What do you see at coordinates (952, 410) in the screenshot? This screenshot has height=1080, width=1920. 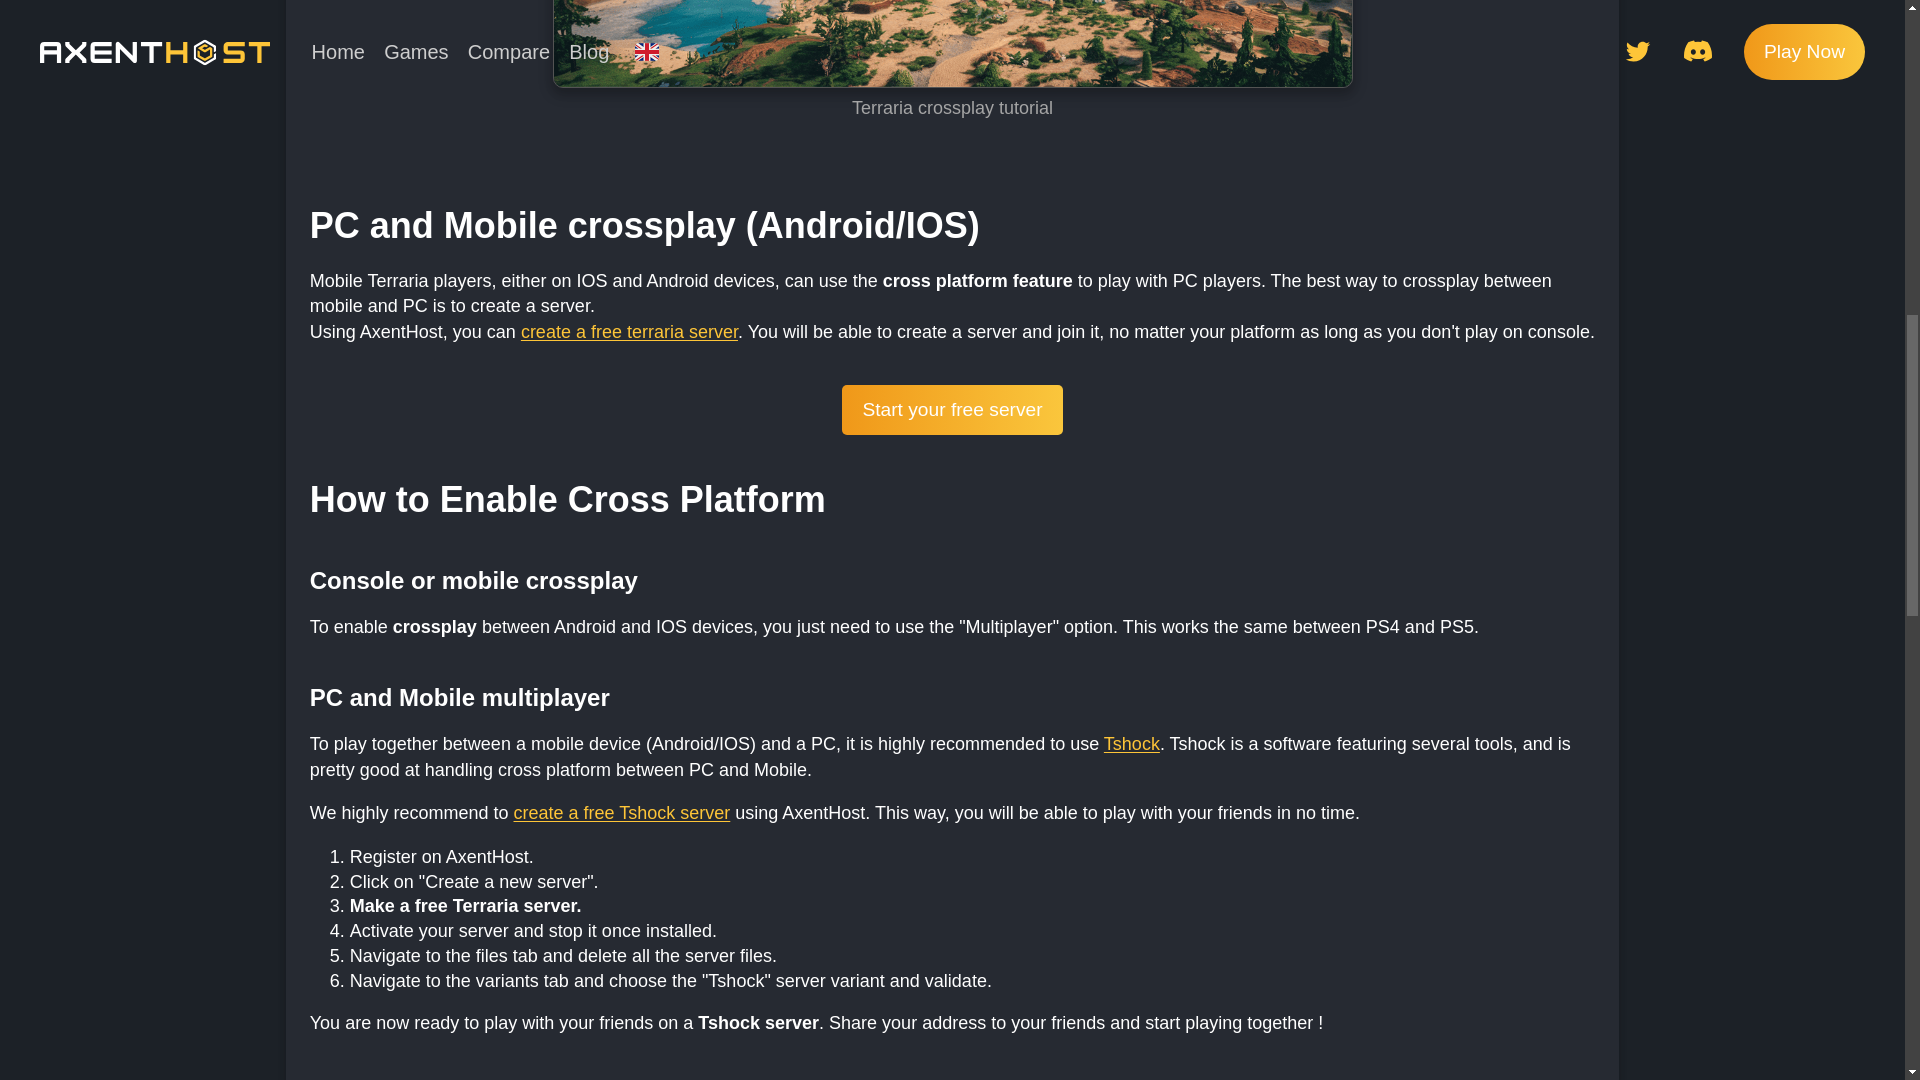 I see `Start your free server` at bounding box center [952, 410].